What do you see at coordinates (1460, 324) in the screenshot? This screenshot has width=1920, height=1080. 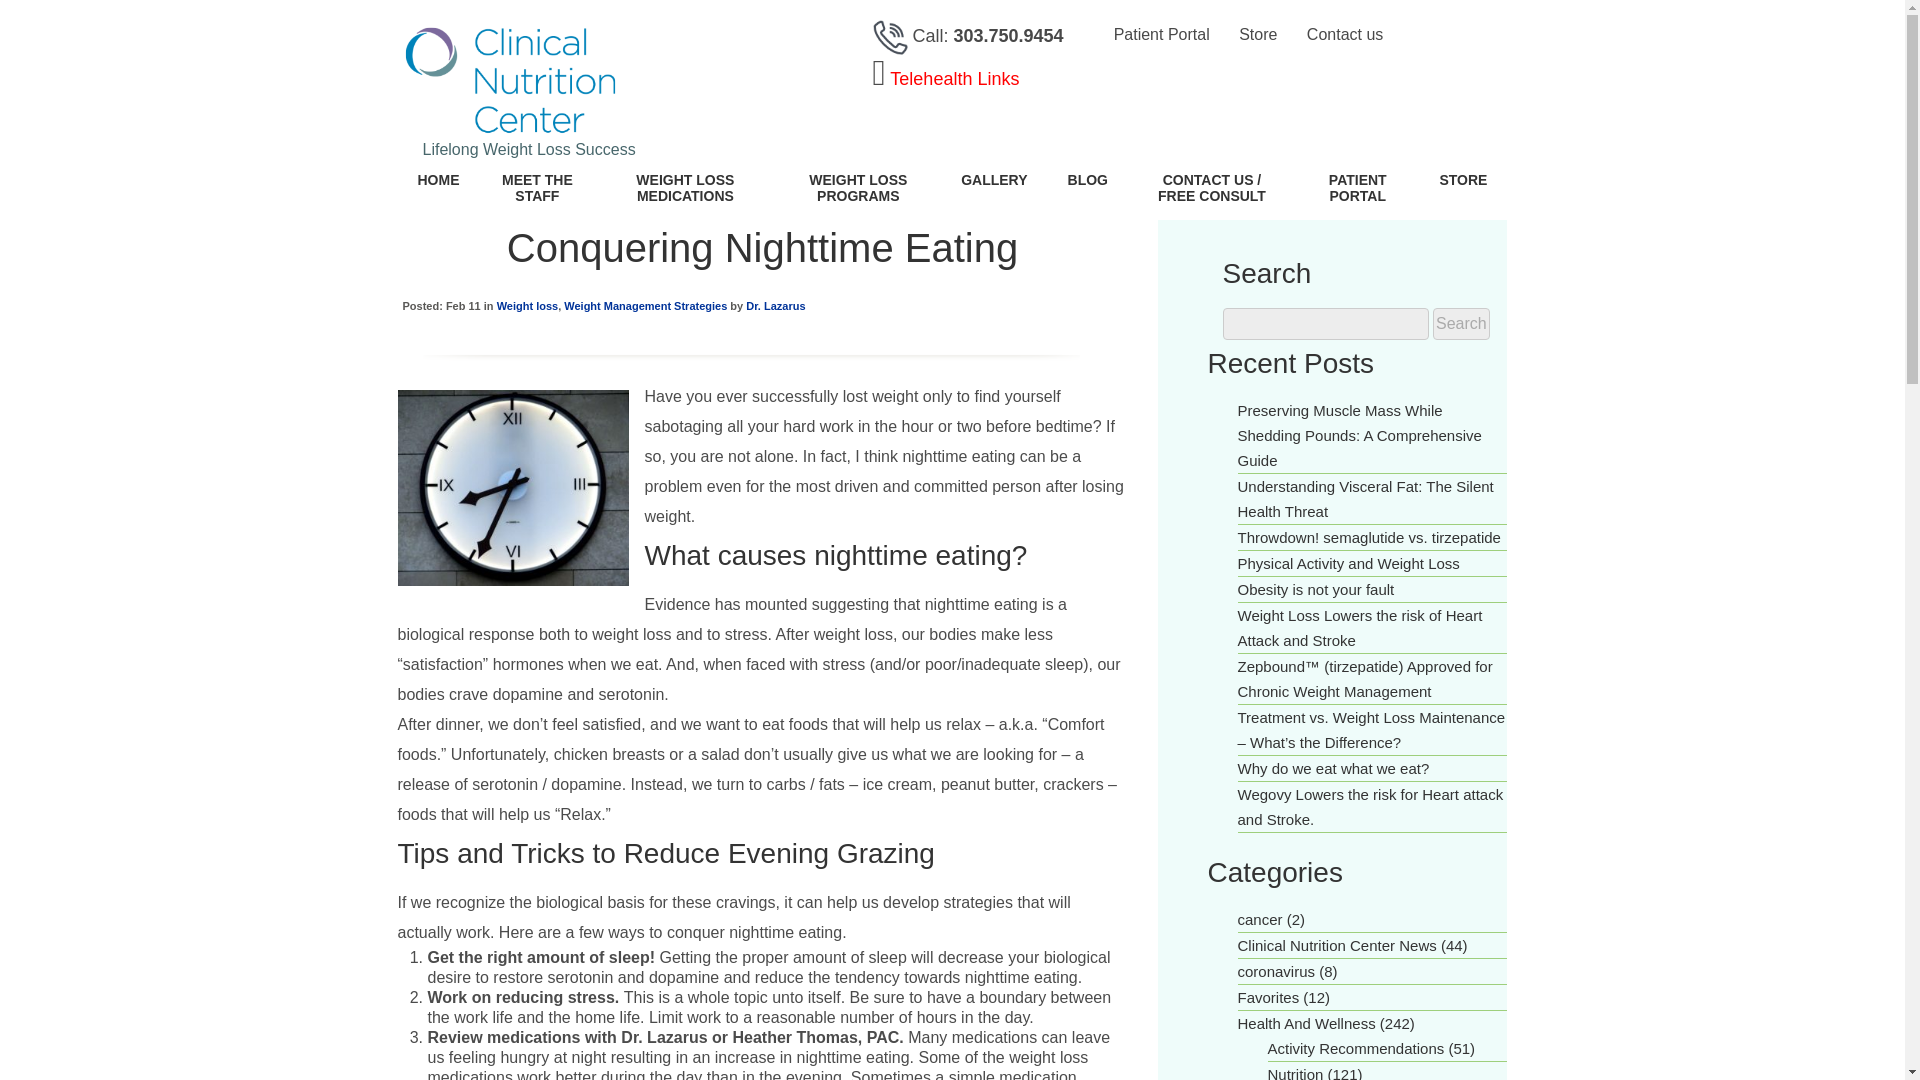 I see `Search` at bounding box center [1460, 324].